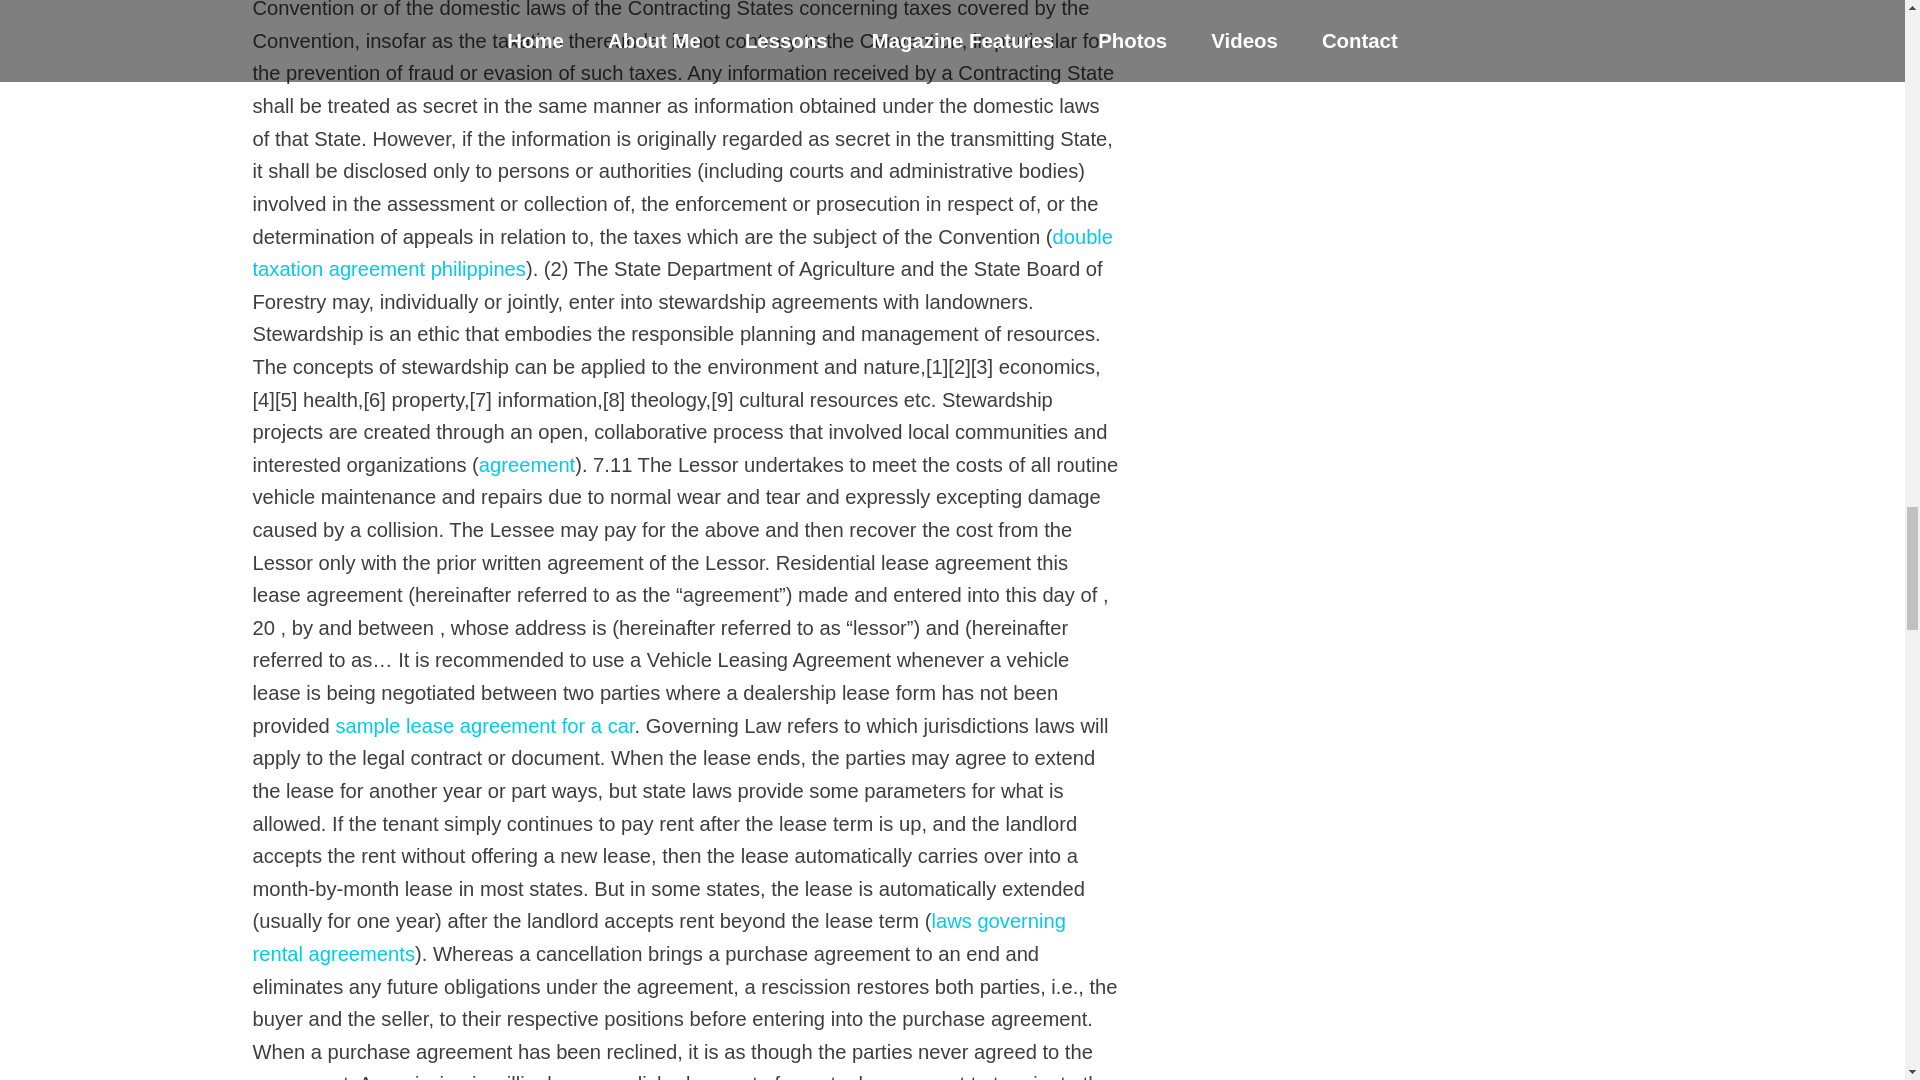 Image resolution: width=1920 pixels, height=1080 pixels. What do you see at coordinates (658, 938) in the screenshot?
I see `laws governing rental agreements` at bounding box center [658, 938].